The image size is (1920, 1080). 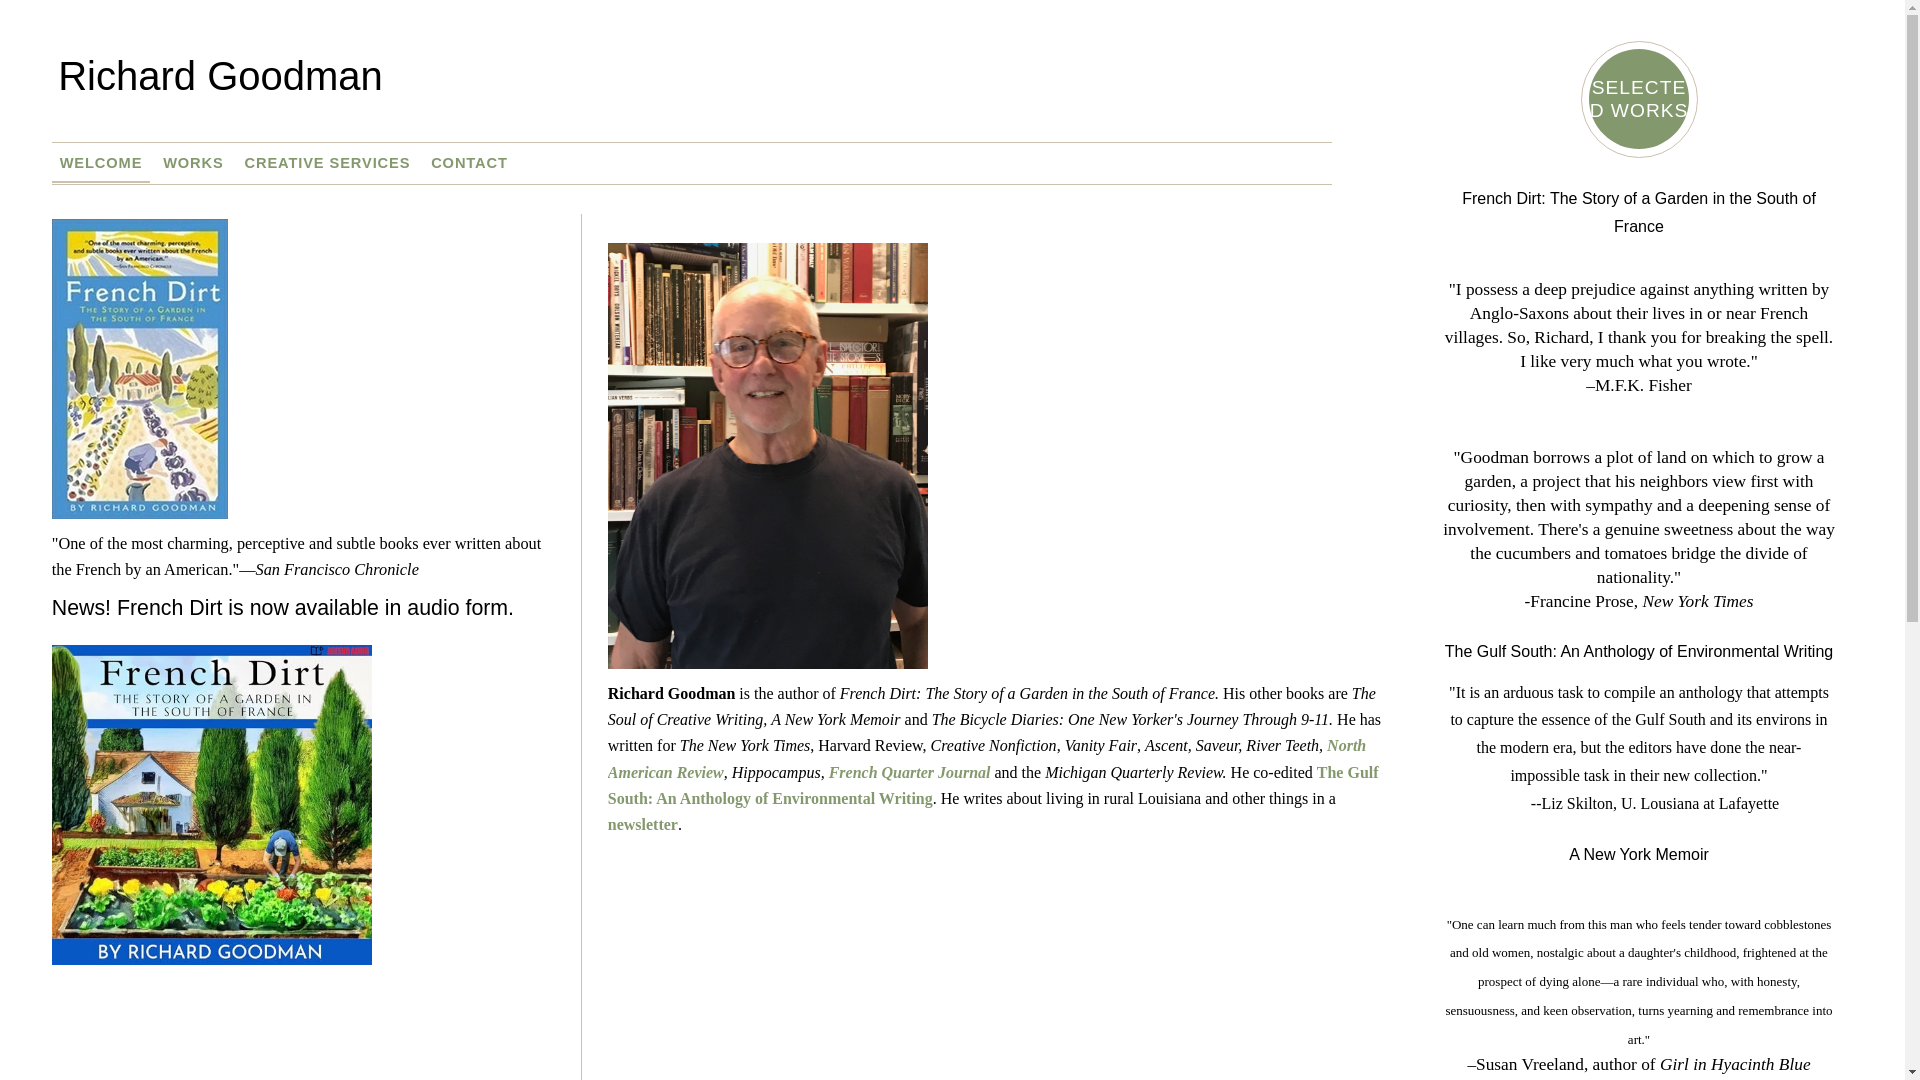 I want to click on WORKS, so click(x=192, y=162).